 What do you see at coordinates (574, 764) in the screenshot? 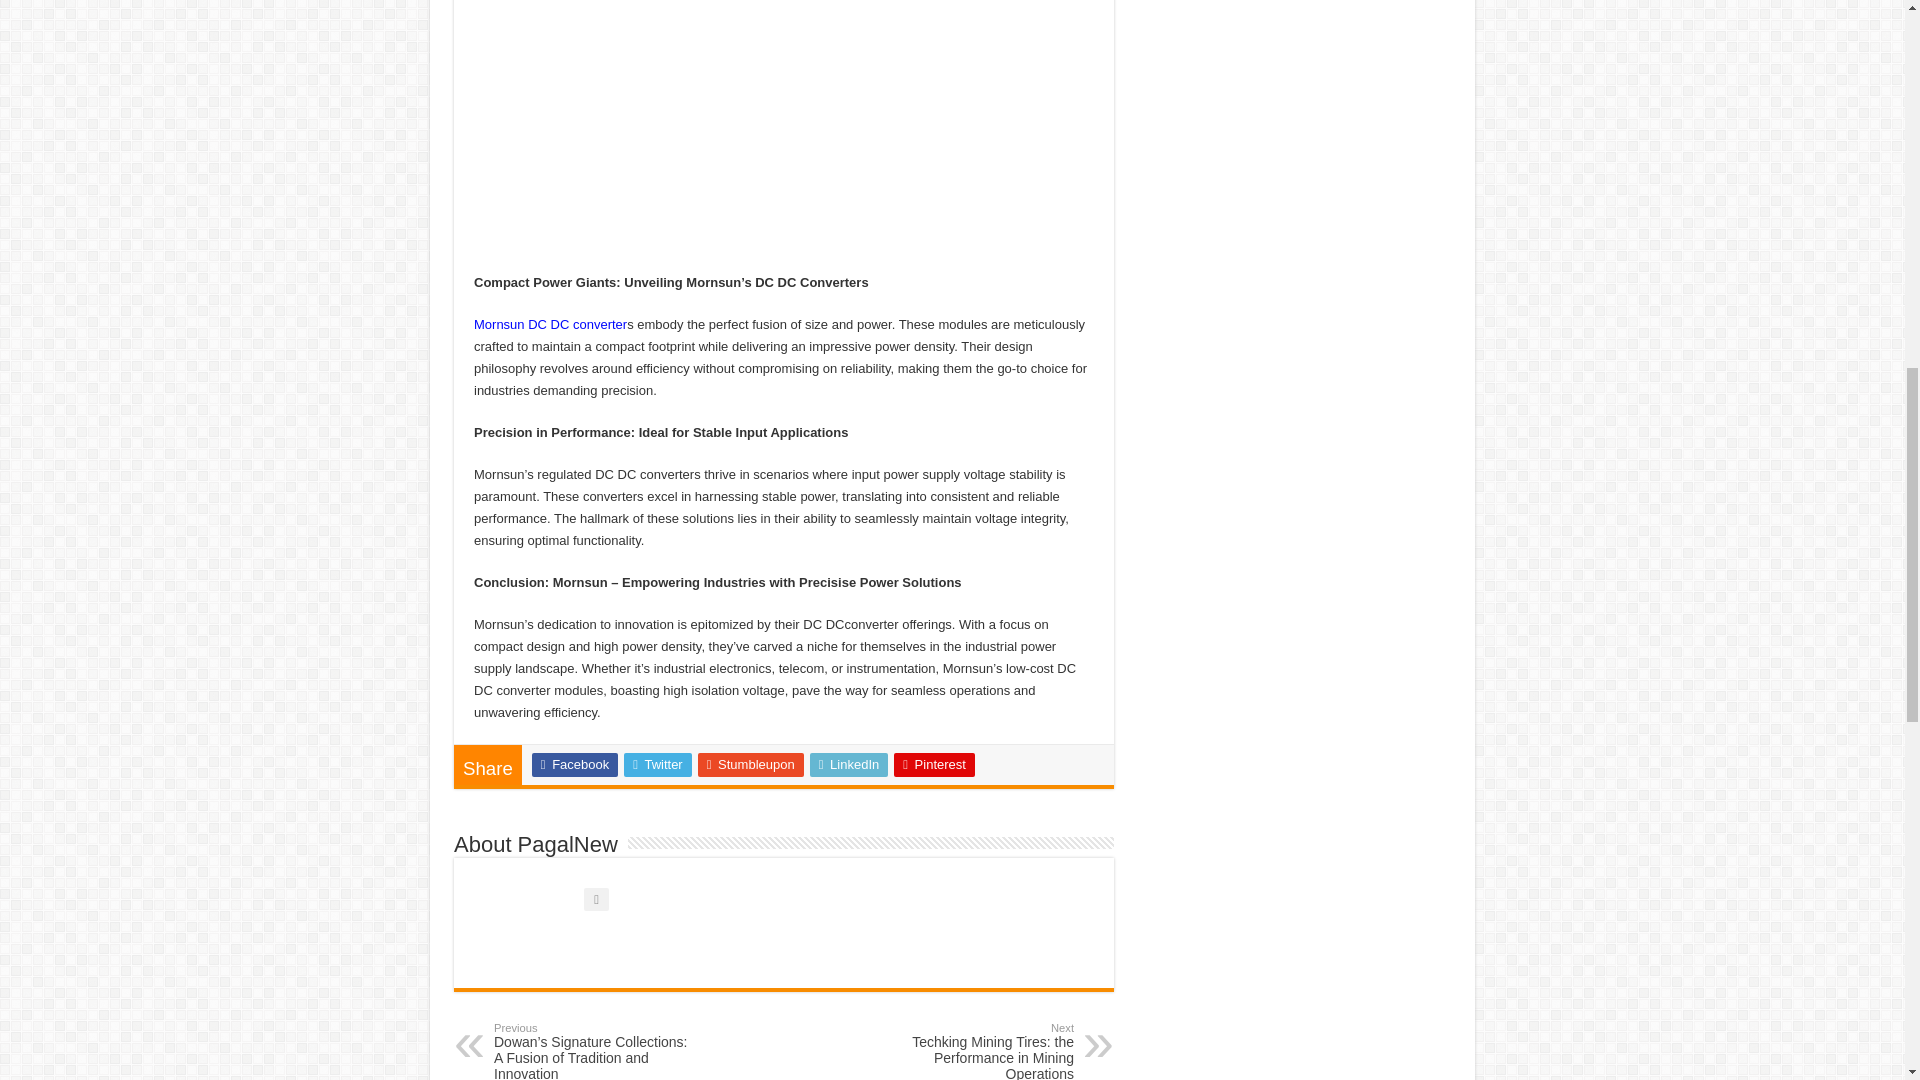
I see `Facebook` at bounding box center [574, 764].